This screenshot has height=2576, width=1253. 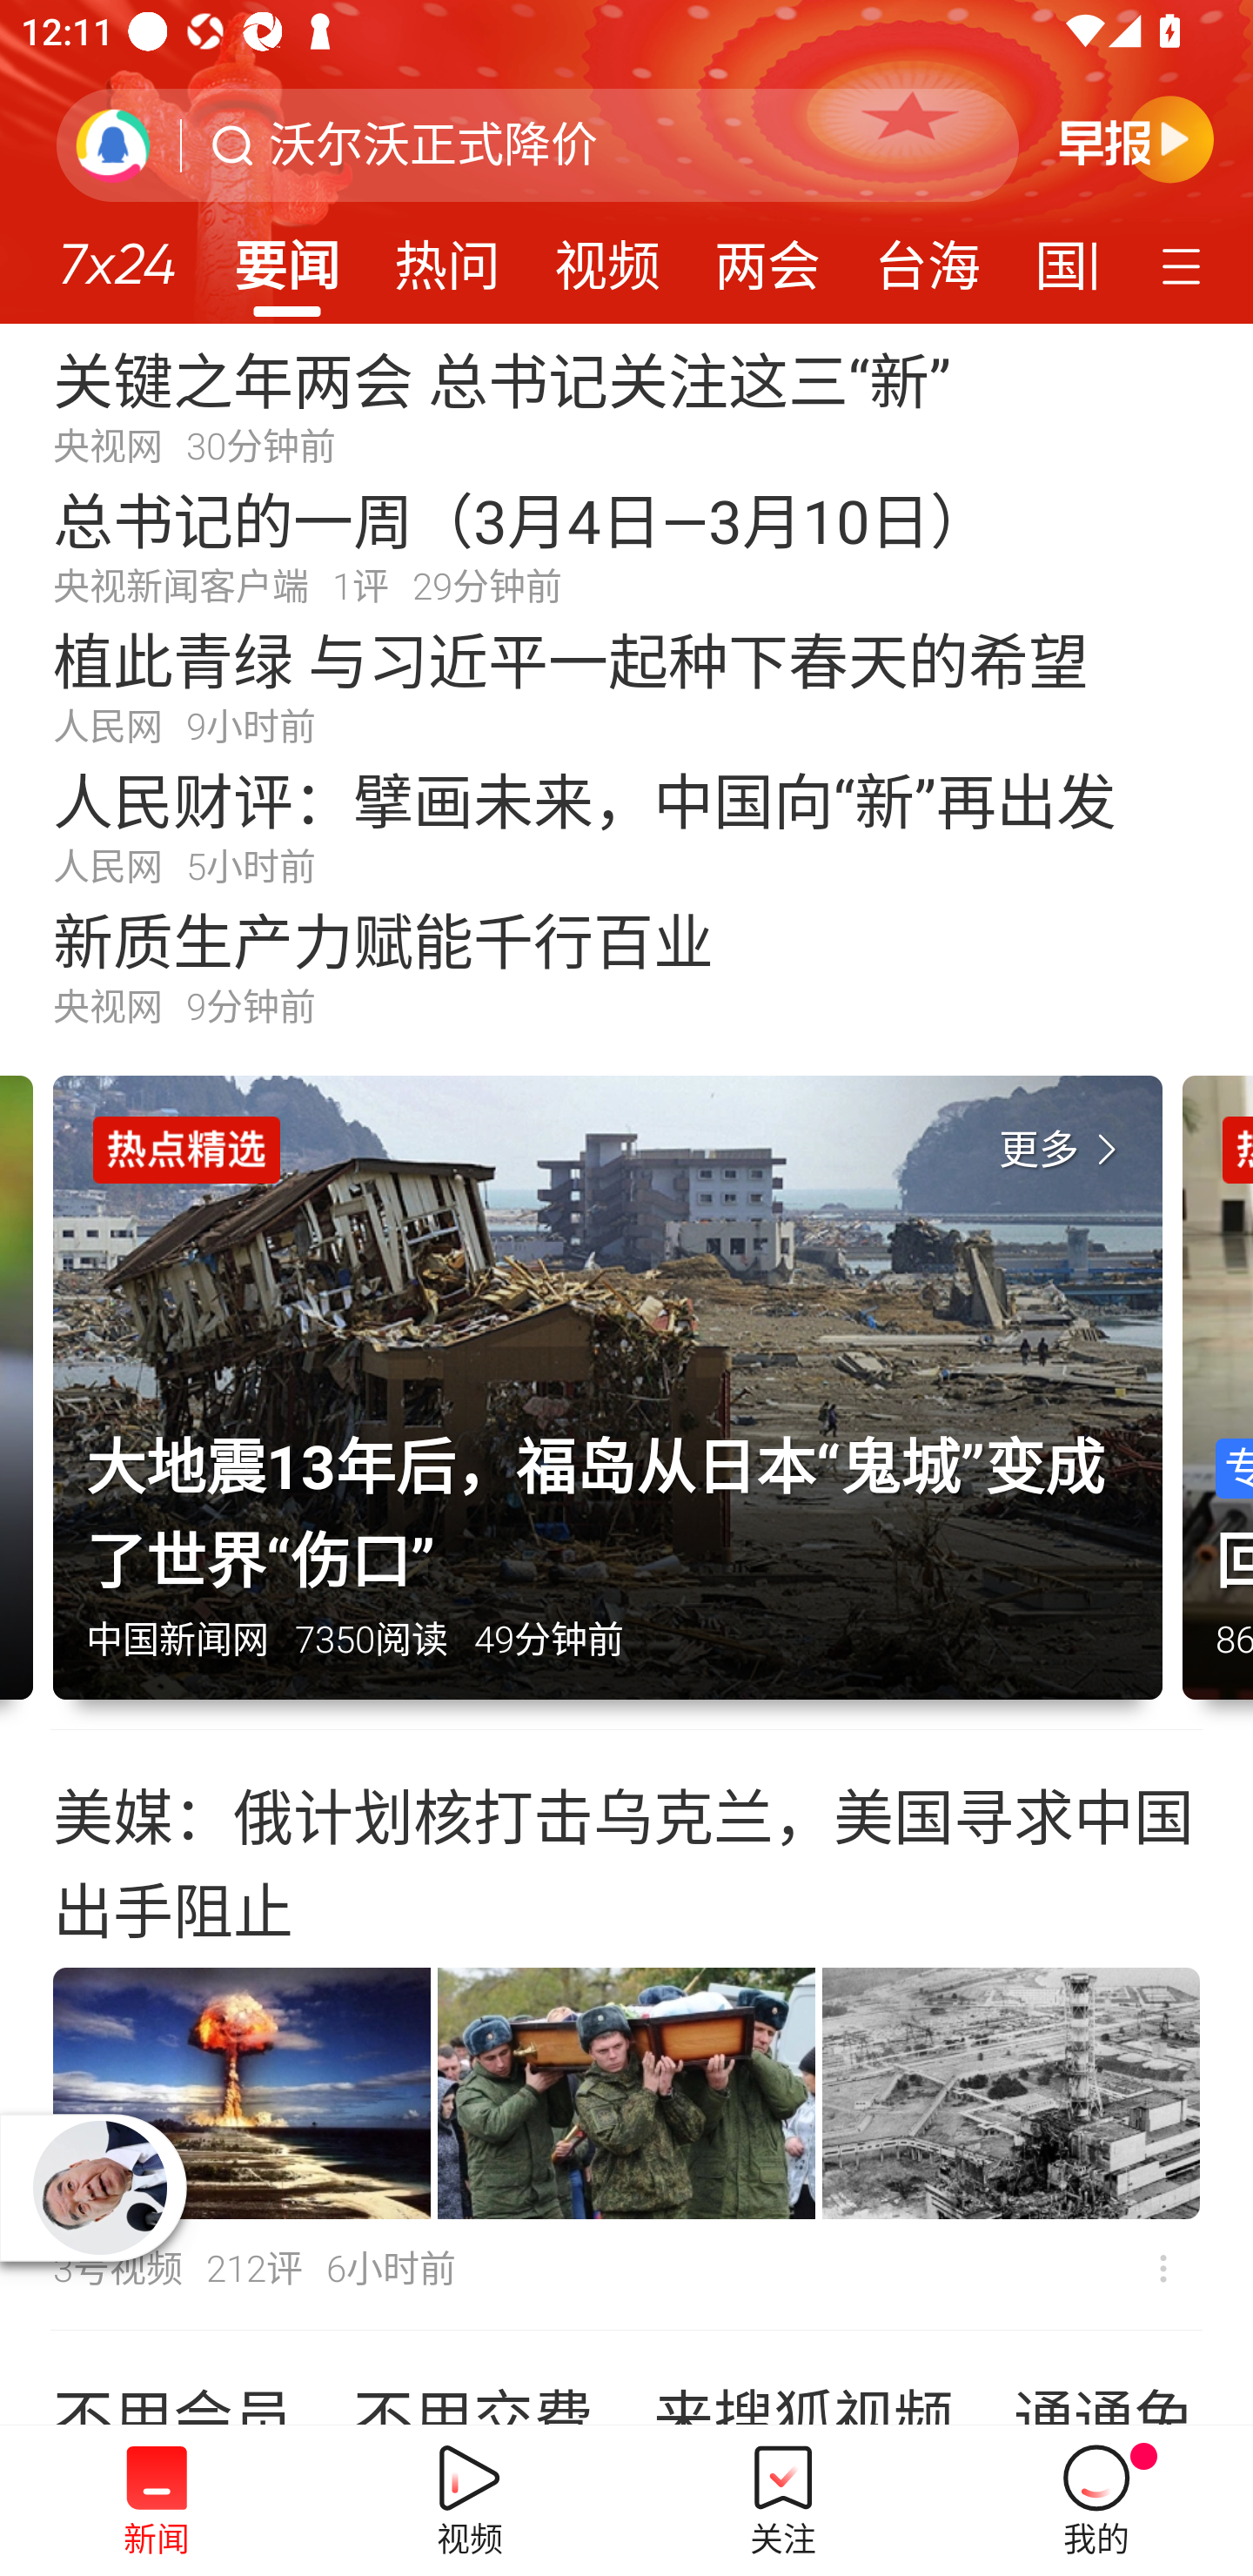 What do you see at coordinates (626, 966) in the screenshot?
I see `新质生产力赋能千行百业 央视网 9分钟前` at bounding box center [626, 966].